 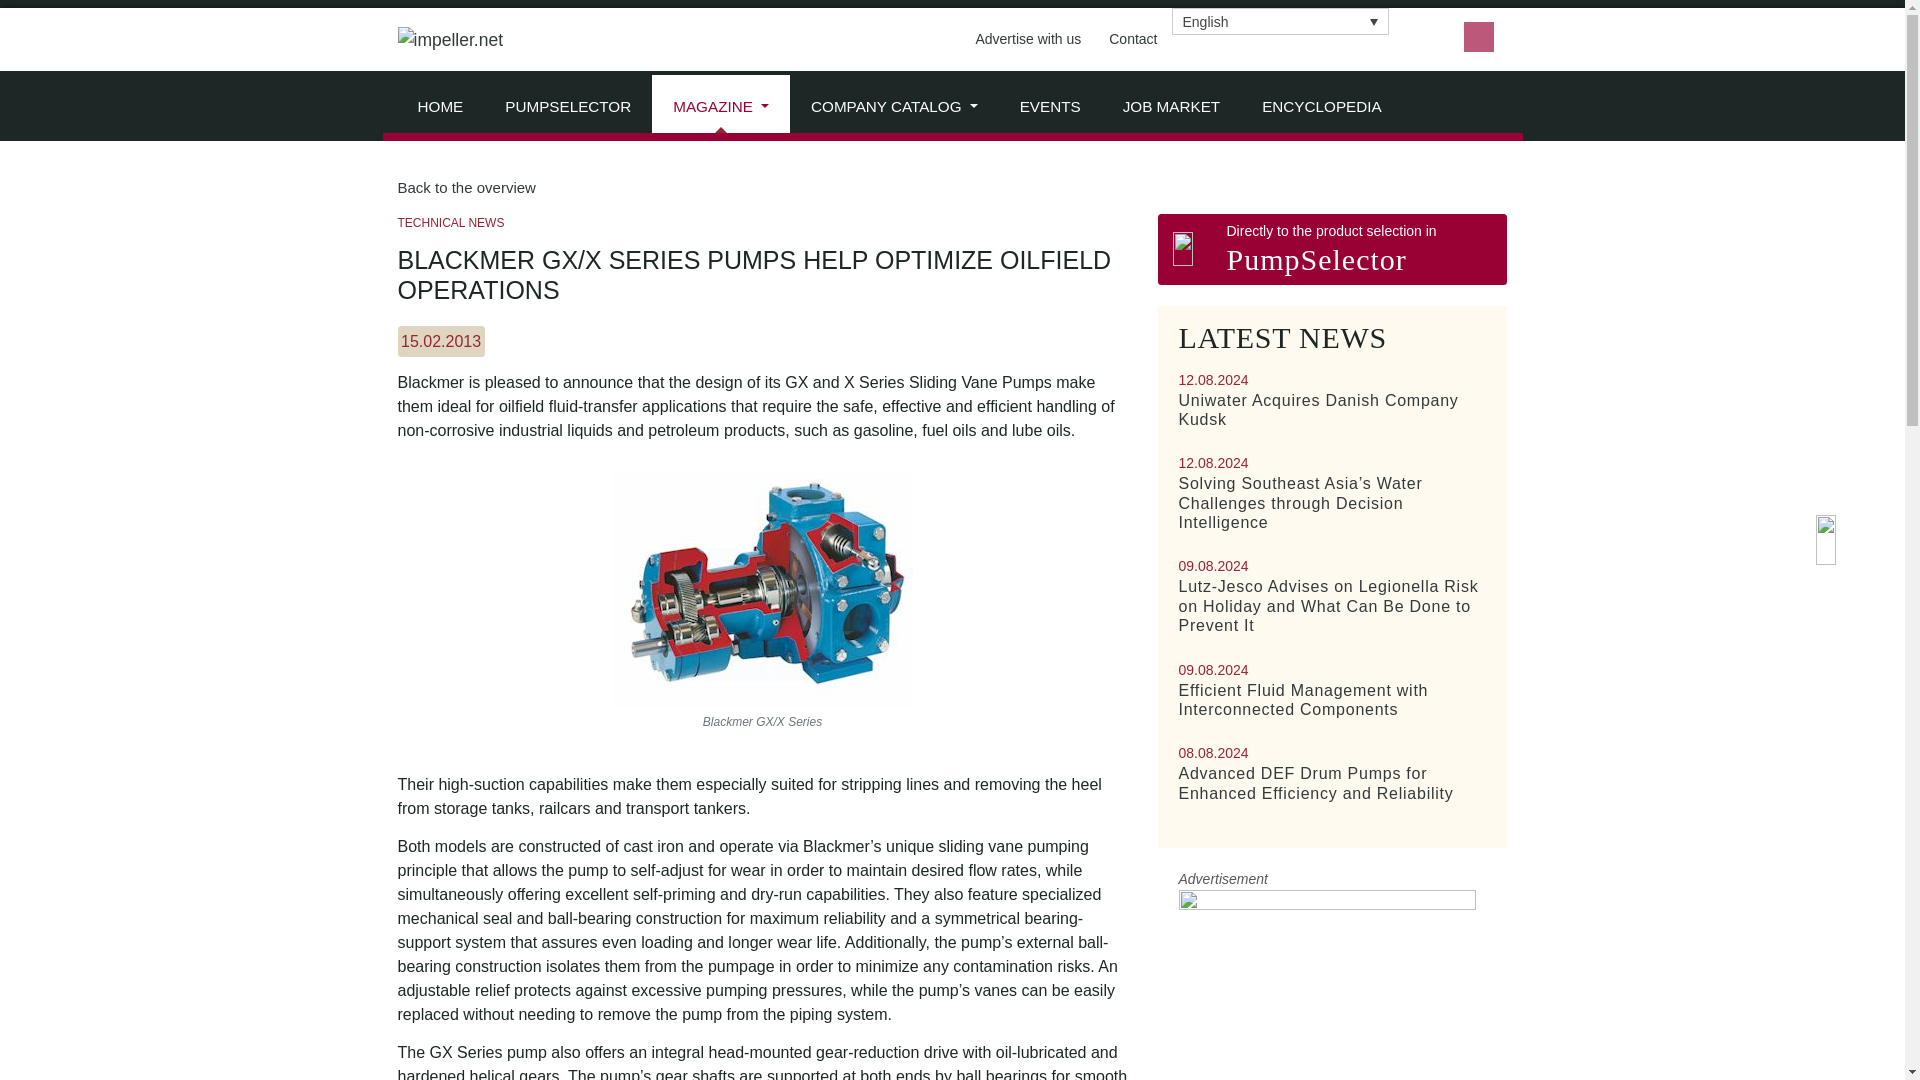 I want to click on Back to the overview, so click(x=952, y=188).